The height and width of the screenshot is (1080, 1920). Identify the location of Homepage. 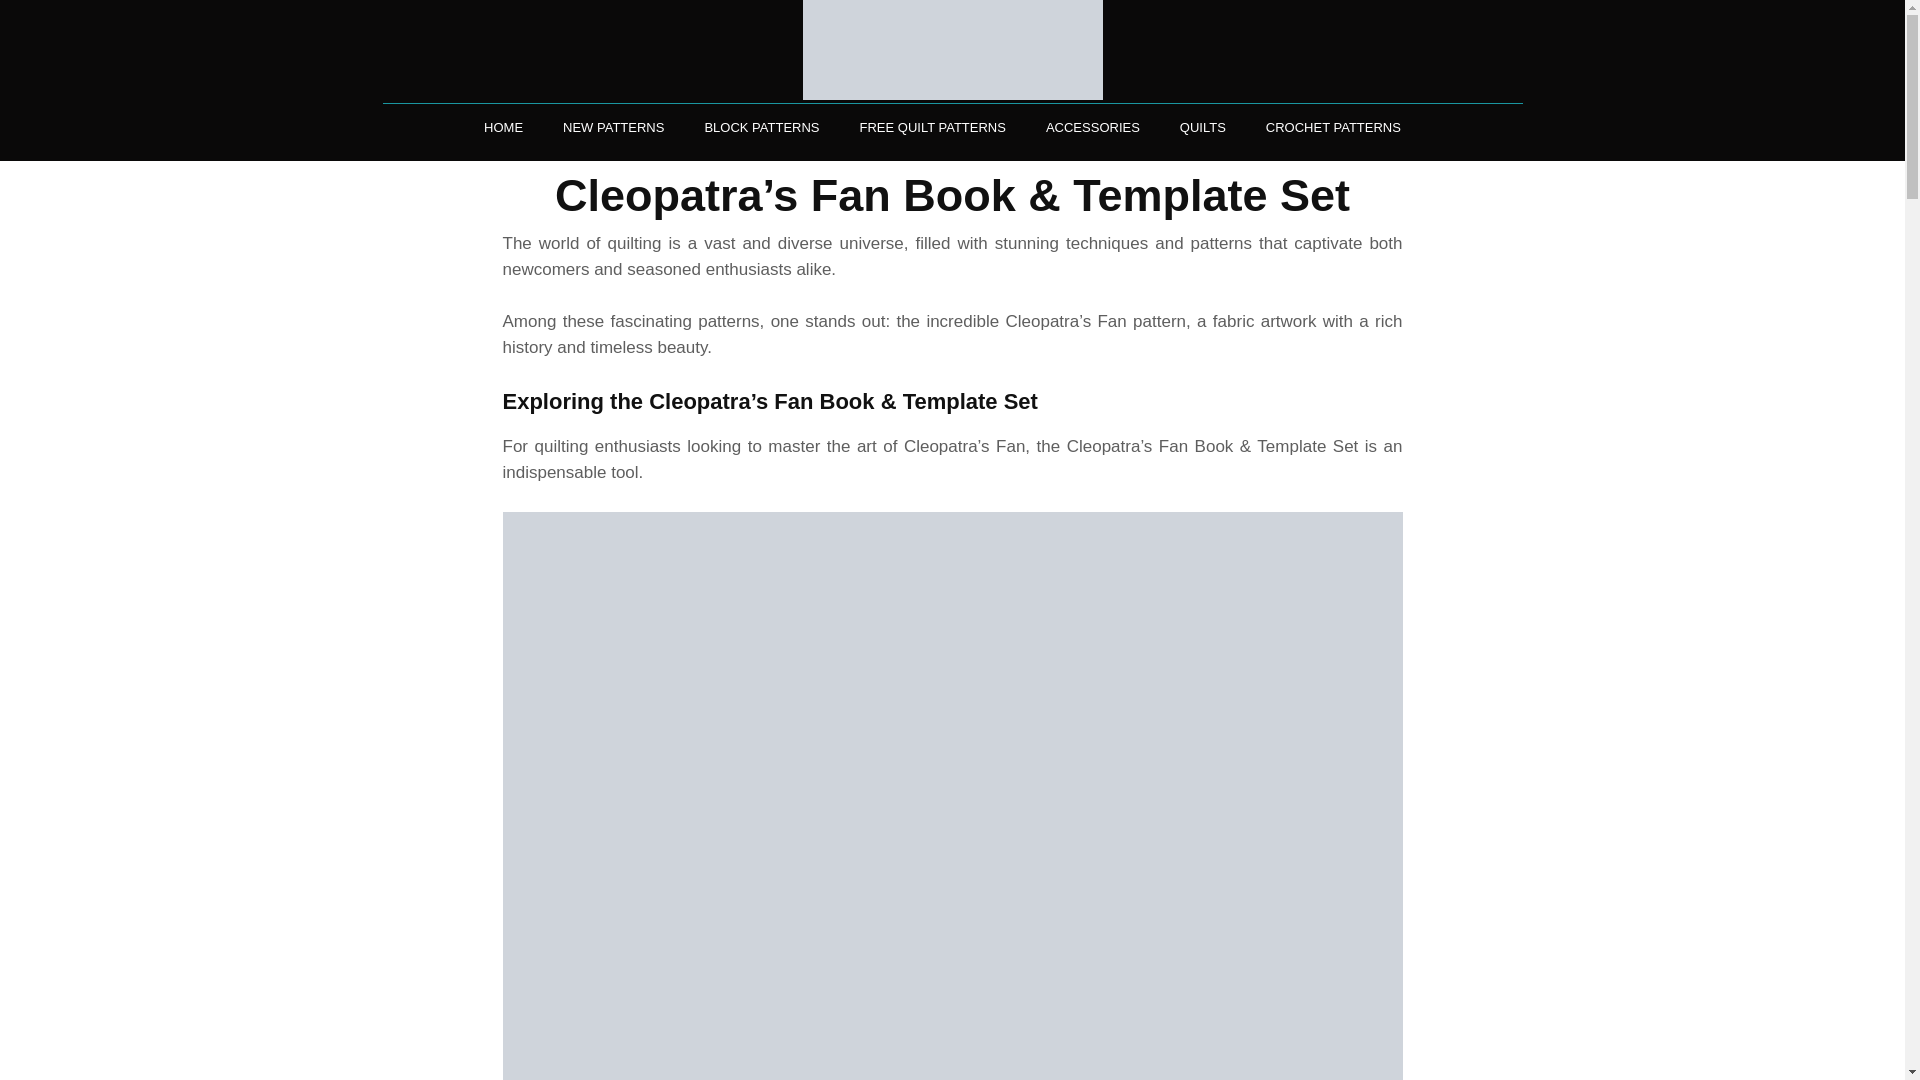
(952, 50).